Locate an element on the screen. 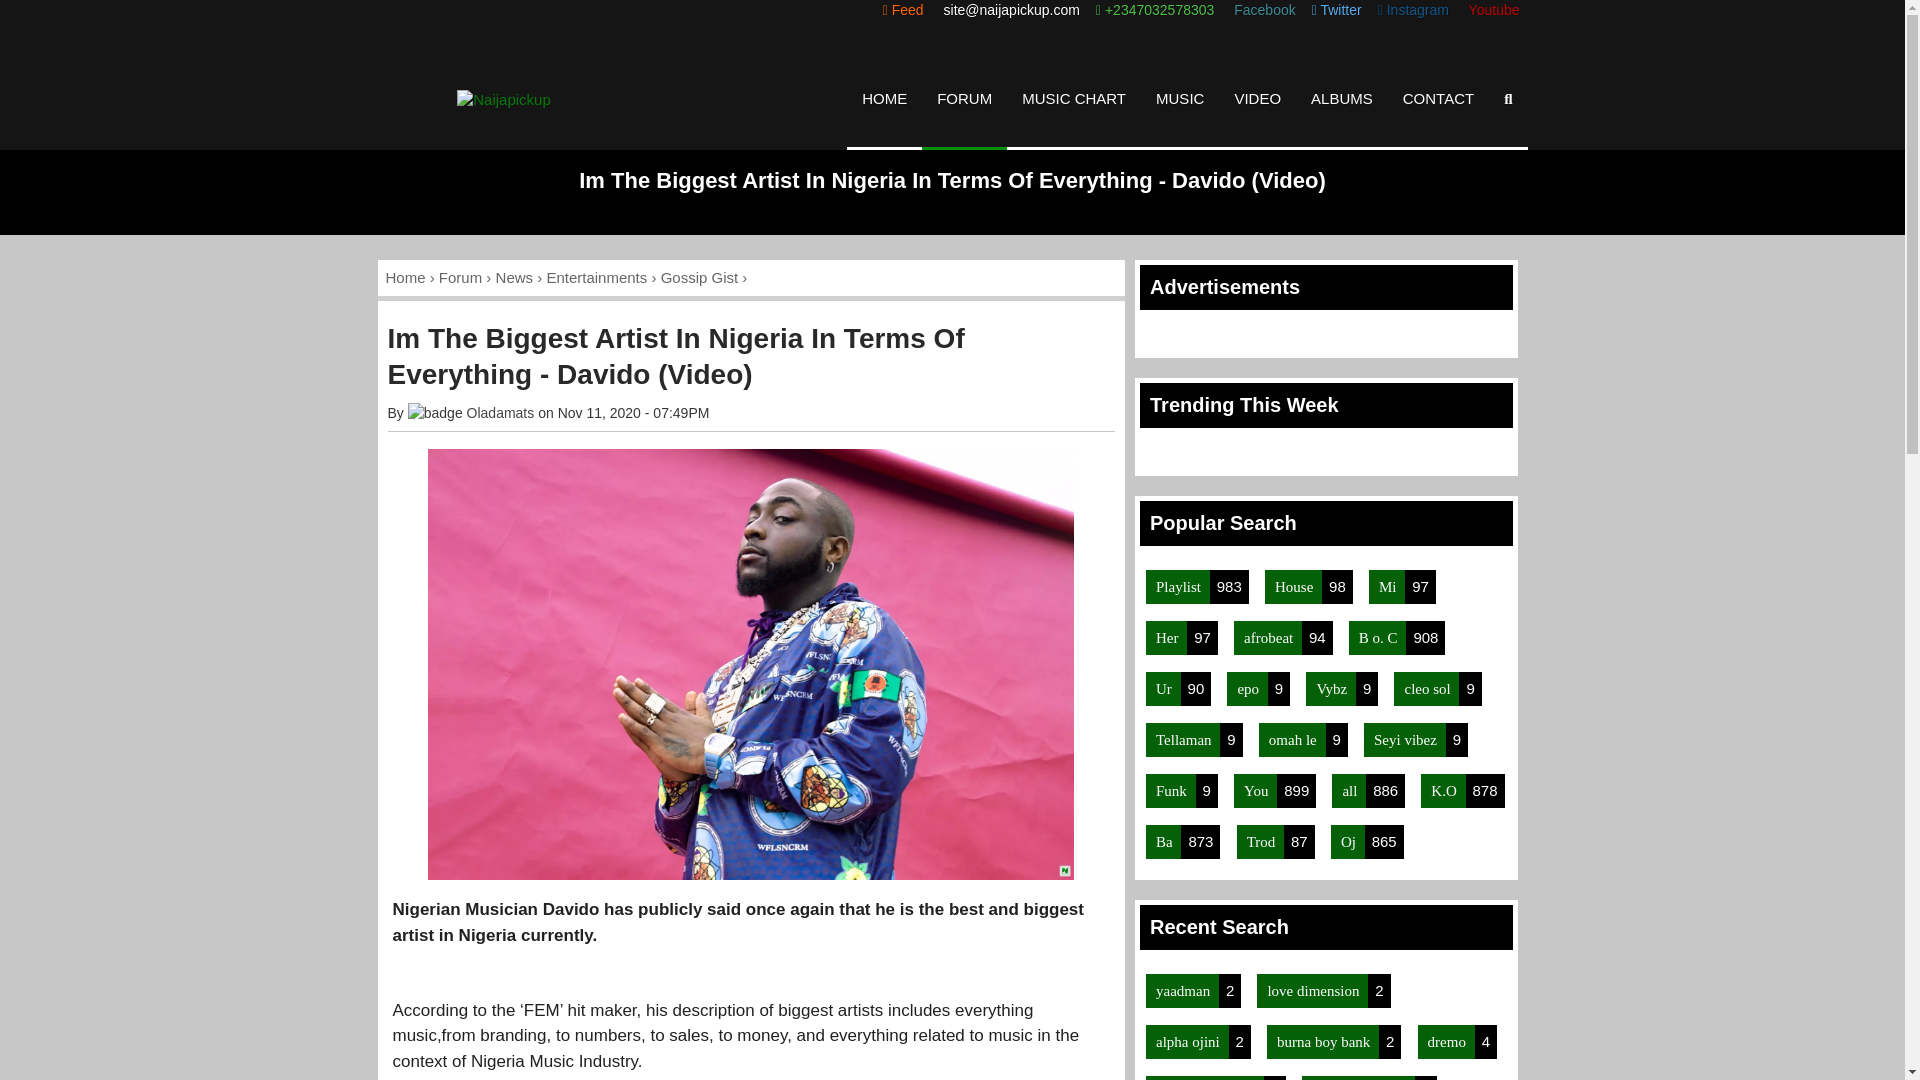 Image resolution: width=1920 pixels, height=1080 pixels. Gossip Gist is located at coordinates (700, 277).